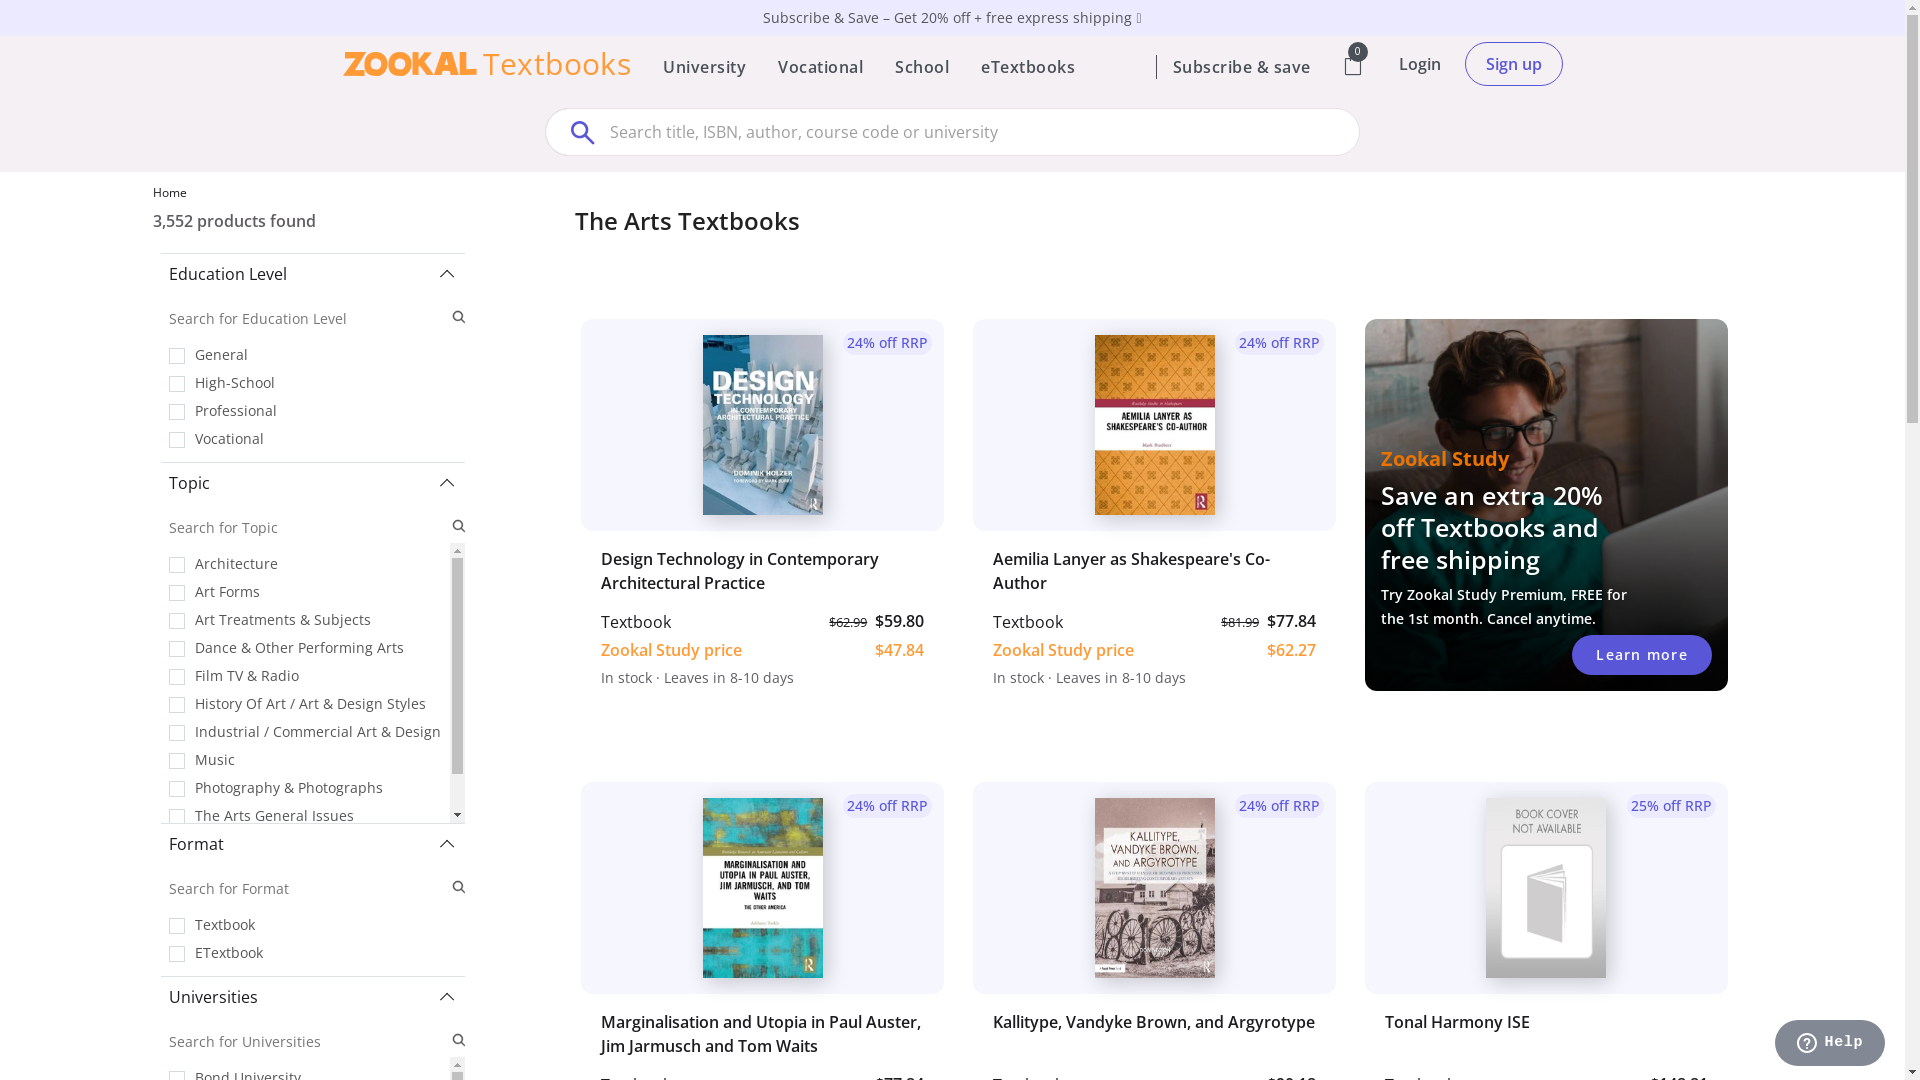  I want to click on School, so click(922, 67).